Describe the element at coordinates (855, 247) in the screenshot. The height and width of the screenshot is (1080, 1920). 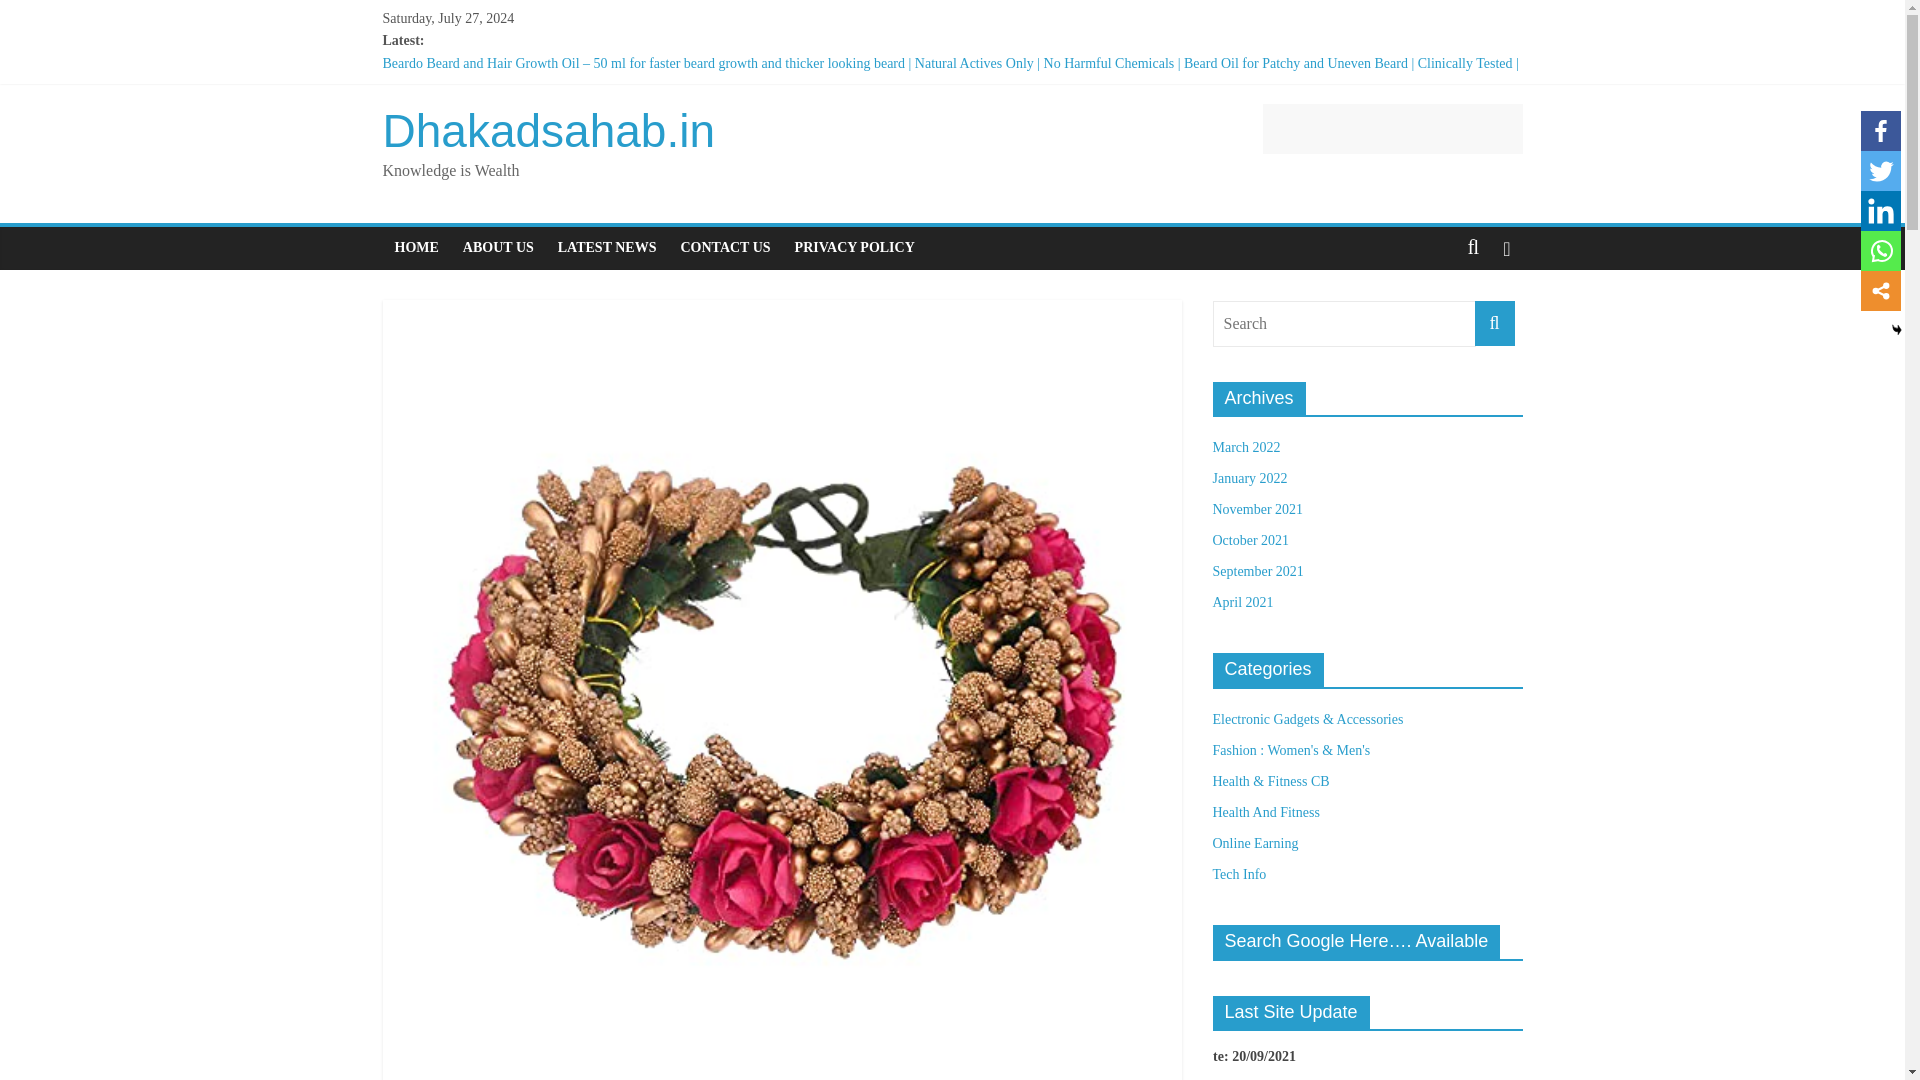
I see `PRIVACY POLICY` at that location.